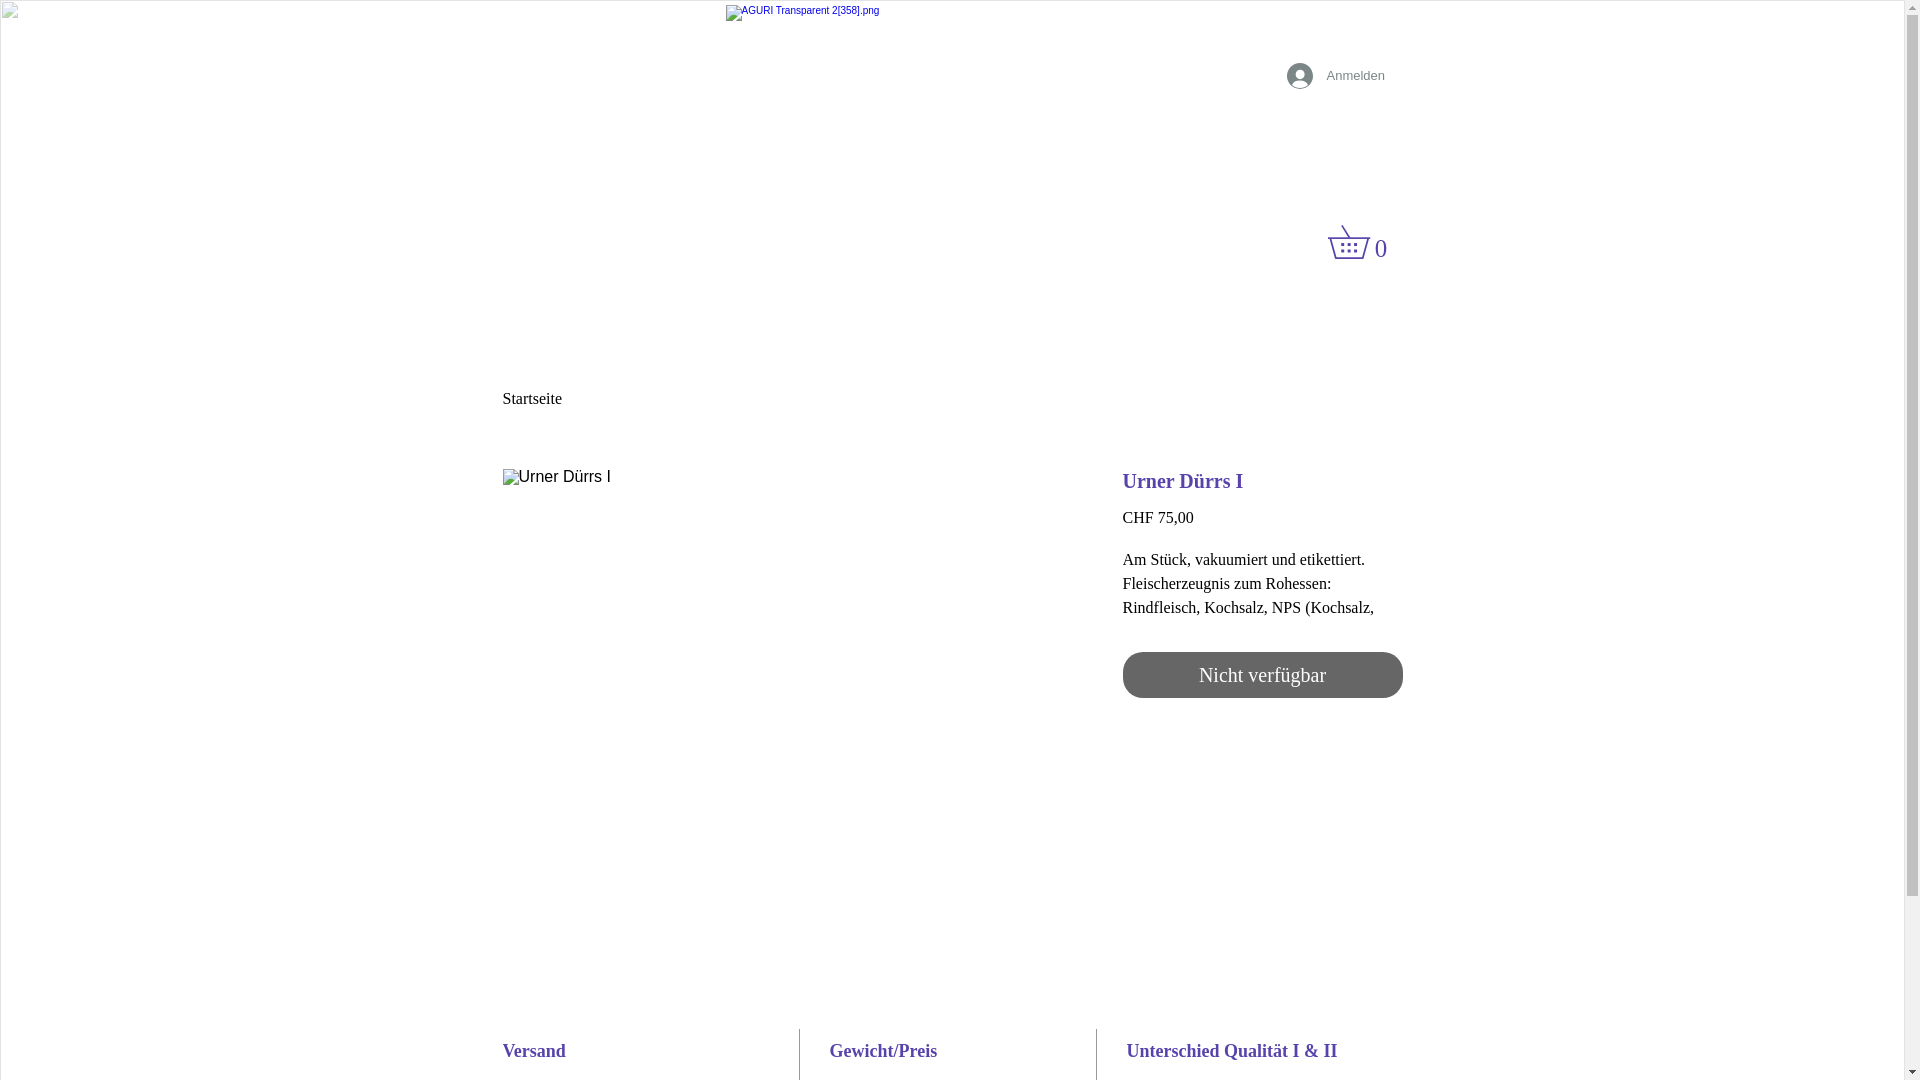 This screenshot has height=1080, width=1920. What do you see at coordinates (1332, 76) in the screenshot?
I see `Anmelden` at bounding box center [1332, 76].